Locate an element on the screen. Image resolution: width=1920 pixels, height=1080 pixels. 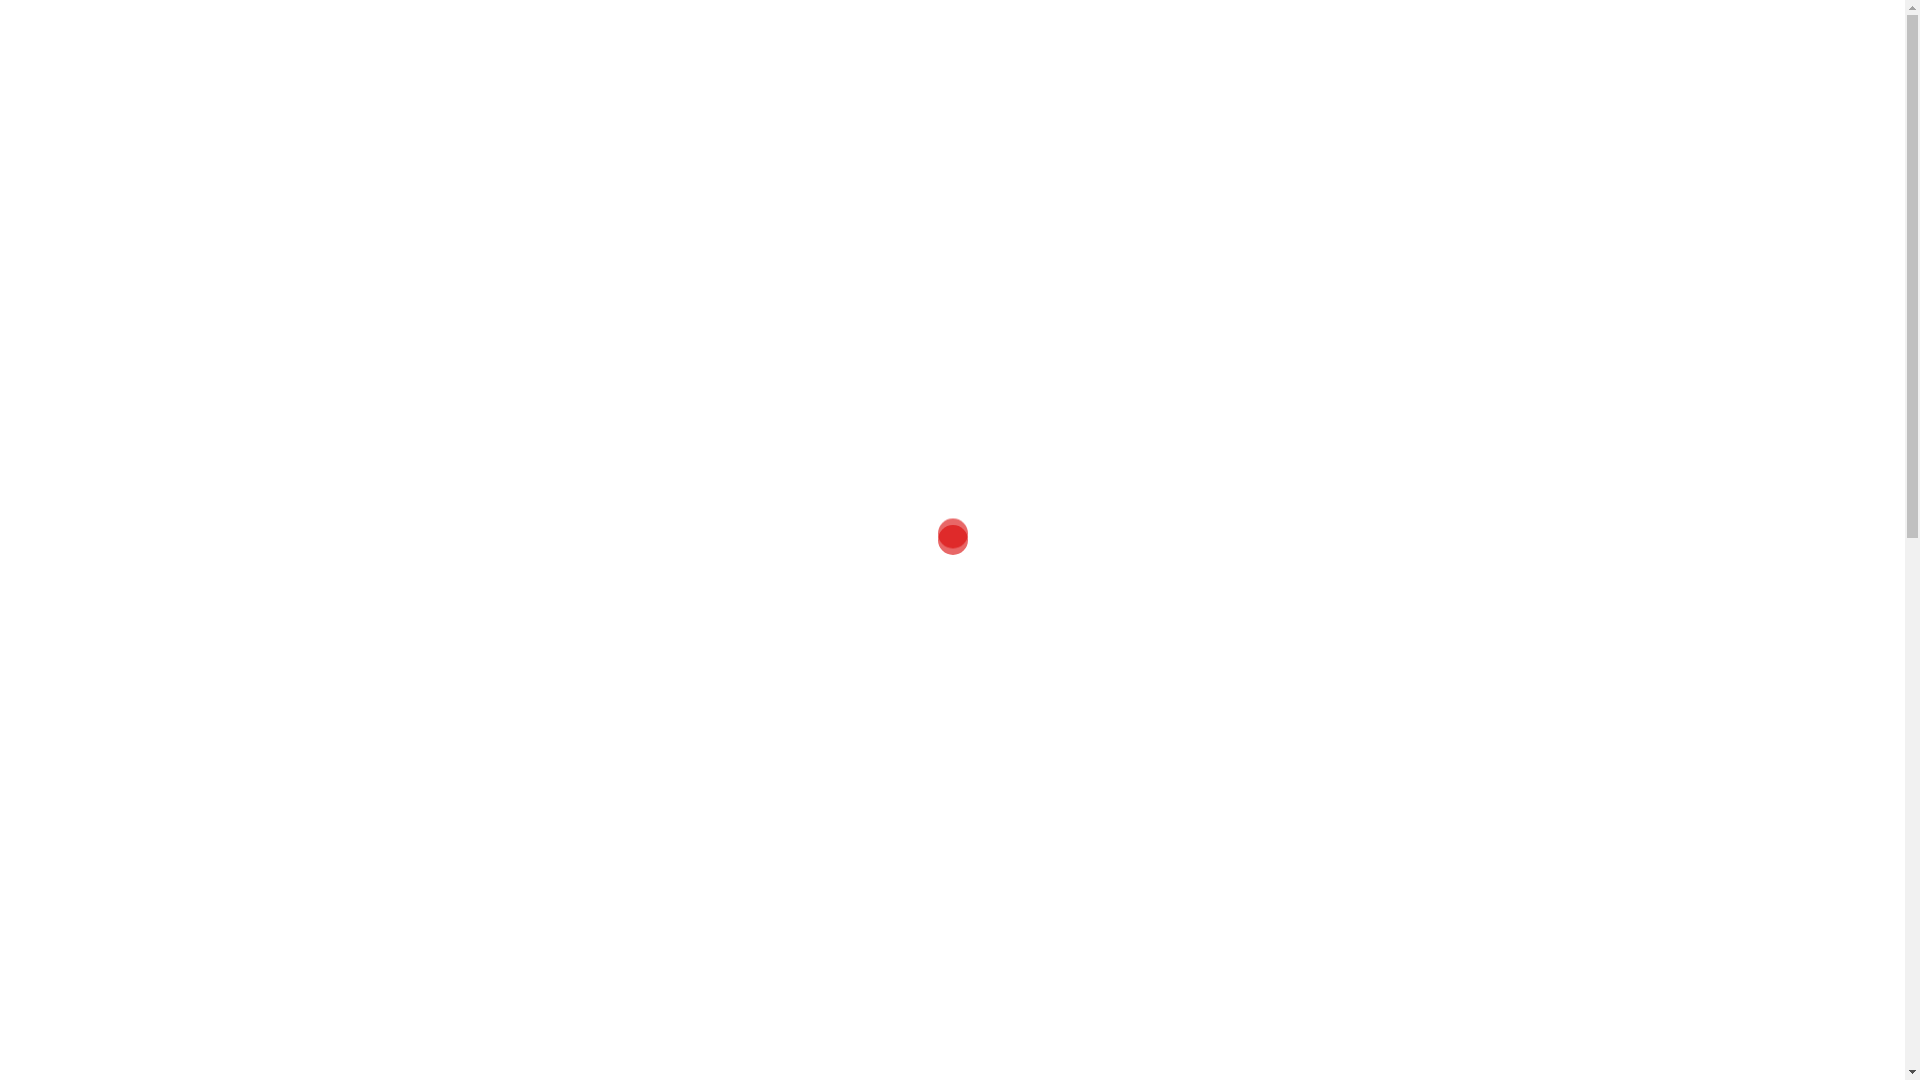
News is located at coordinates (1296, 89).